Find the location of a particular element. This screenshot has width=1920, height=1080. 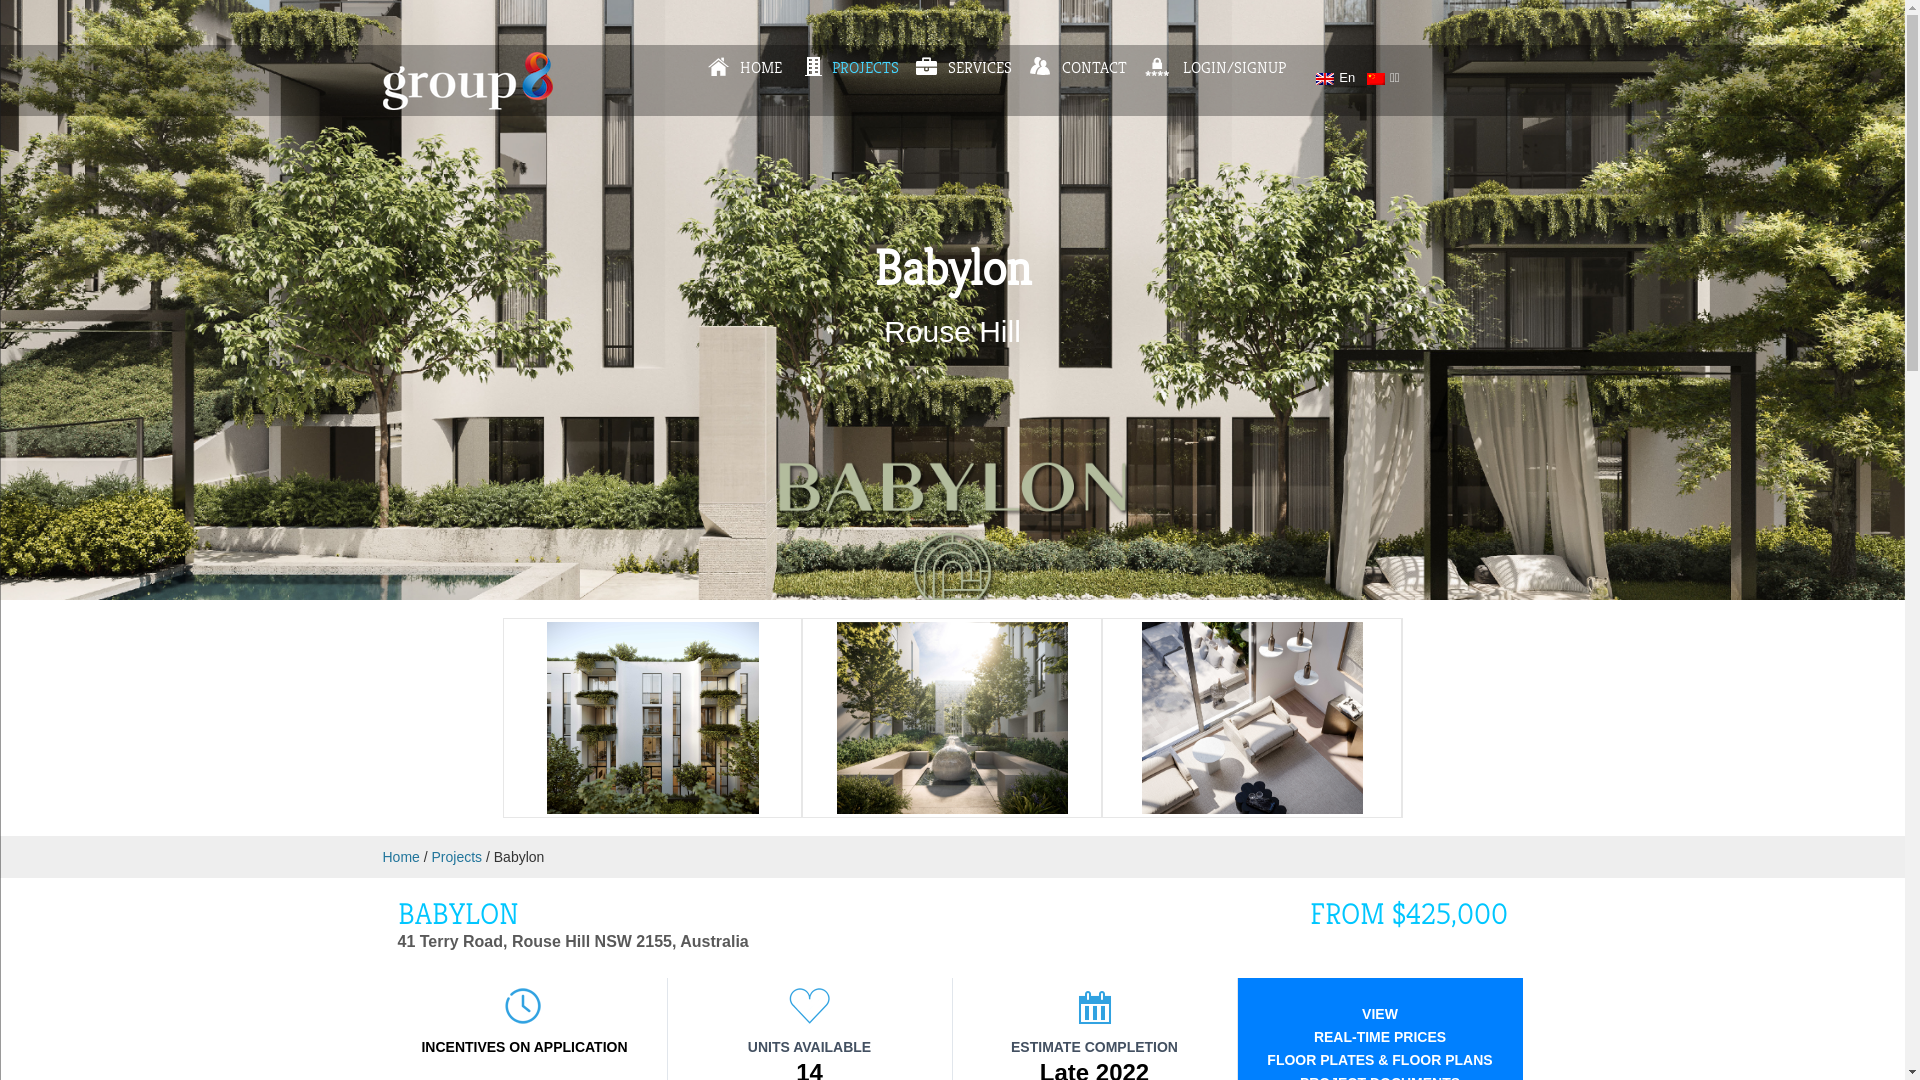

LOGIN/SIGNUP is located at coordinates (1216, 68).